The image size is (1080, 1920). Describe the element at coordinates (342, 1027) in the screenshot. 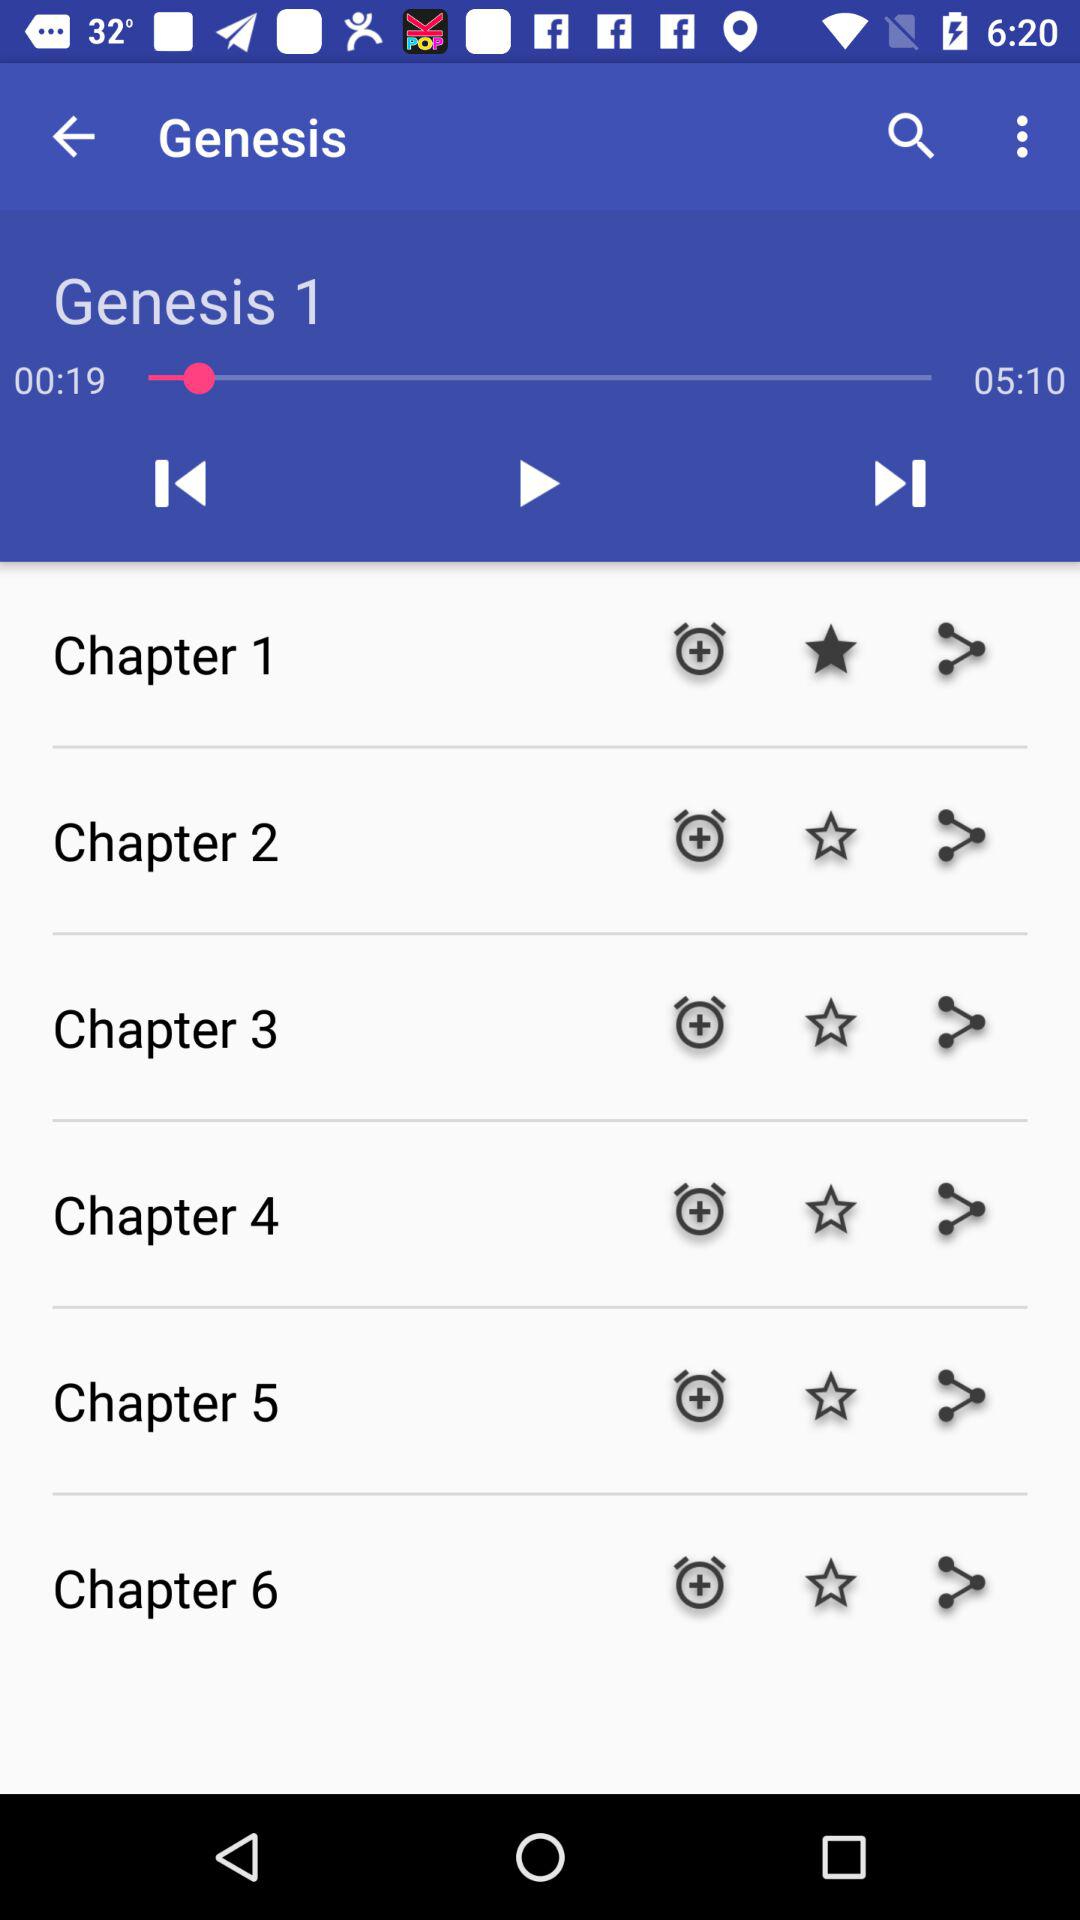

I see `scroll to chapter 3 item` at that location.